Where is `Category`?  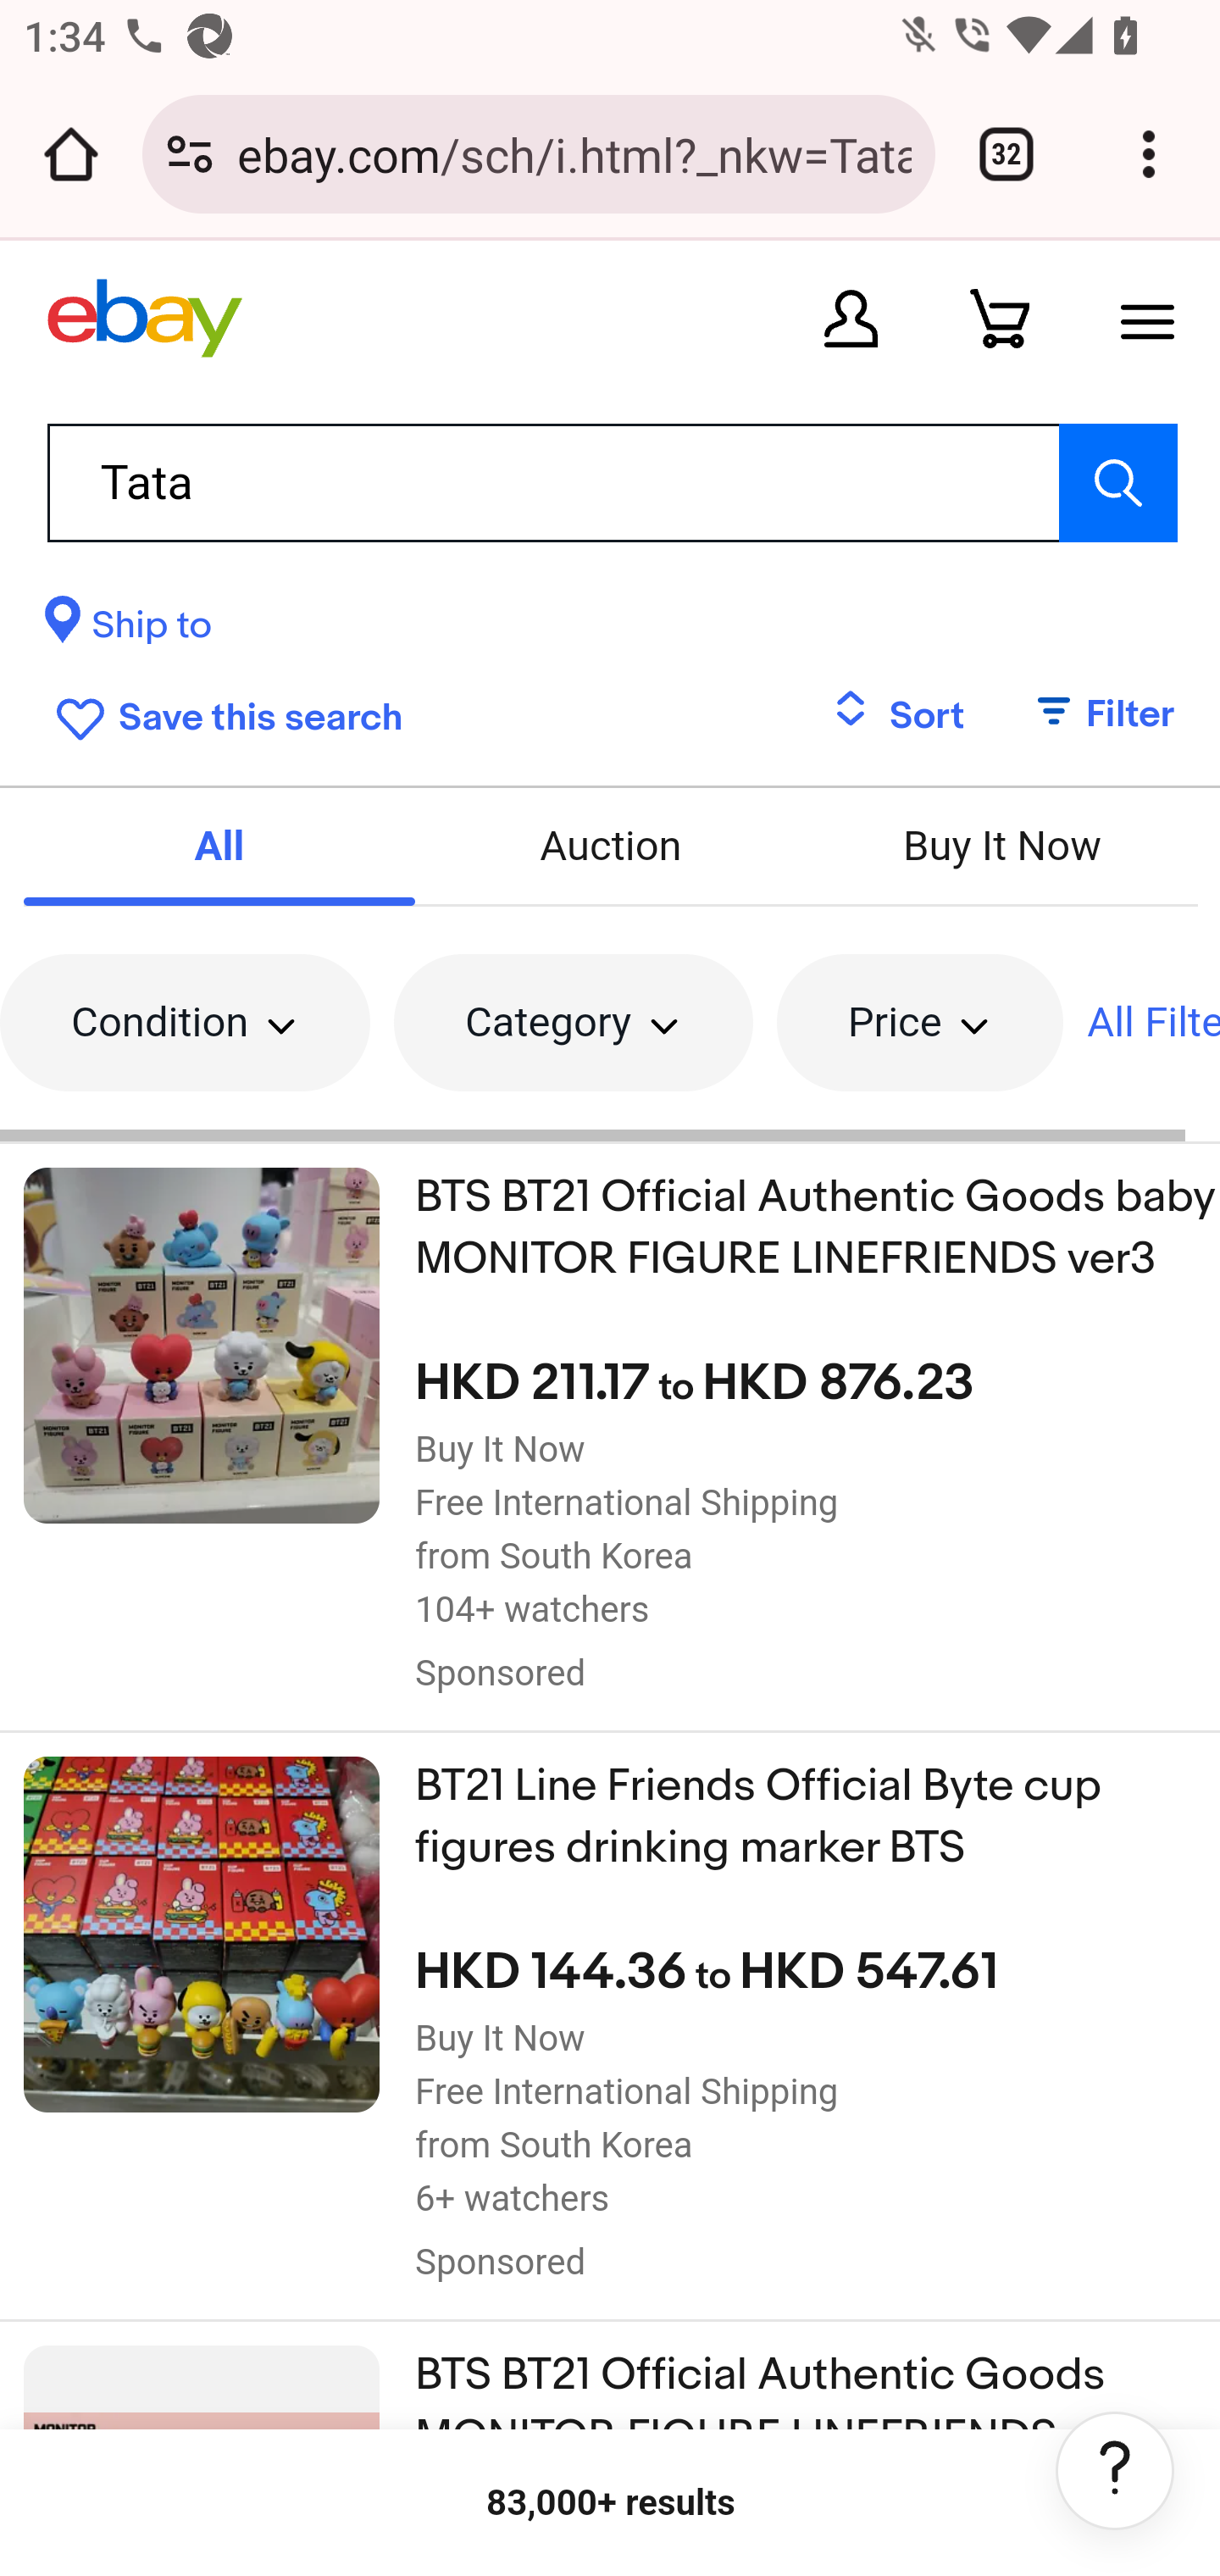 Category is located at coordinates (573, 1020).